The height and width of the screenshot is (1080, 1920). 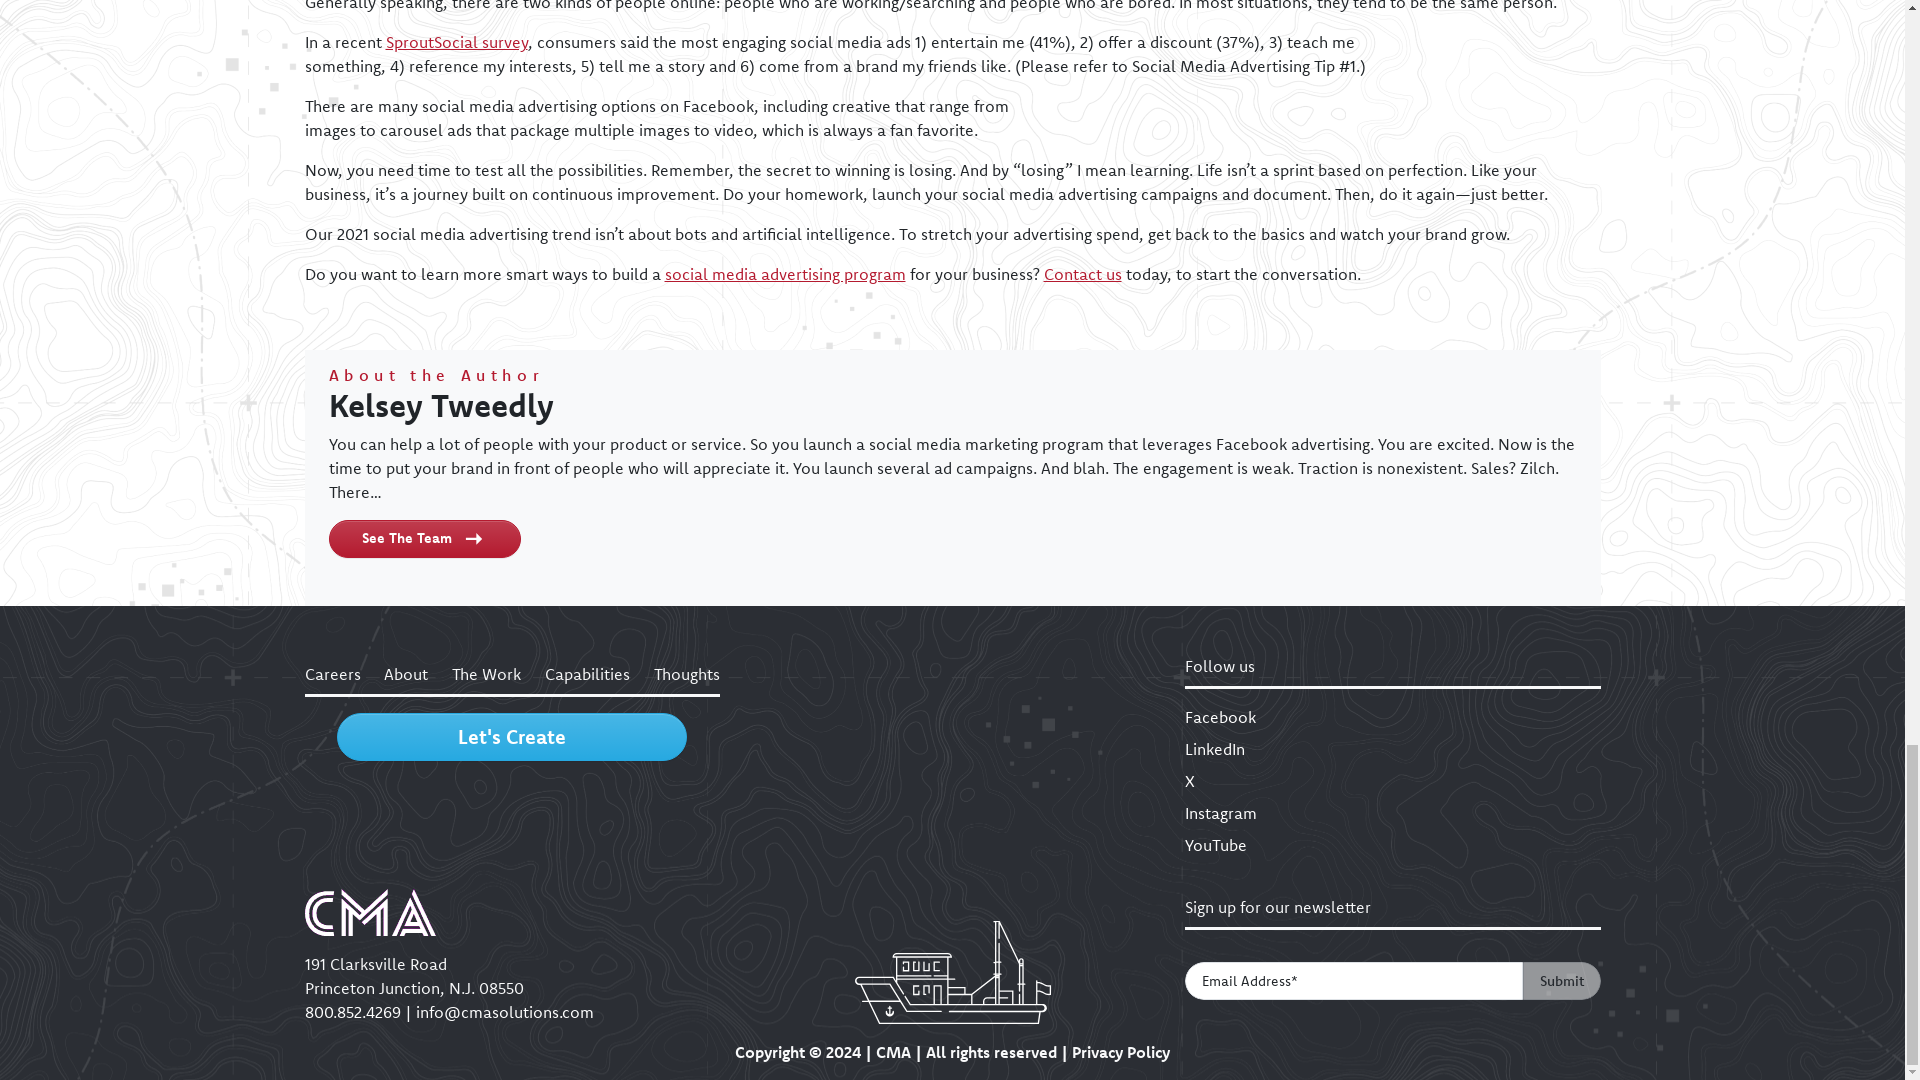 I want to click on Capabilities, so click(x=587, y=674).